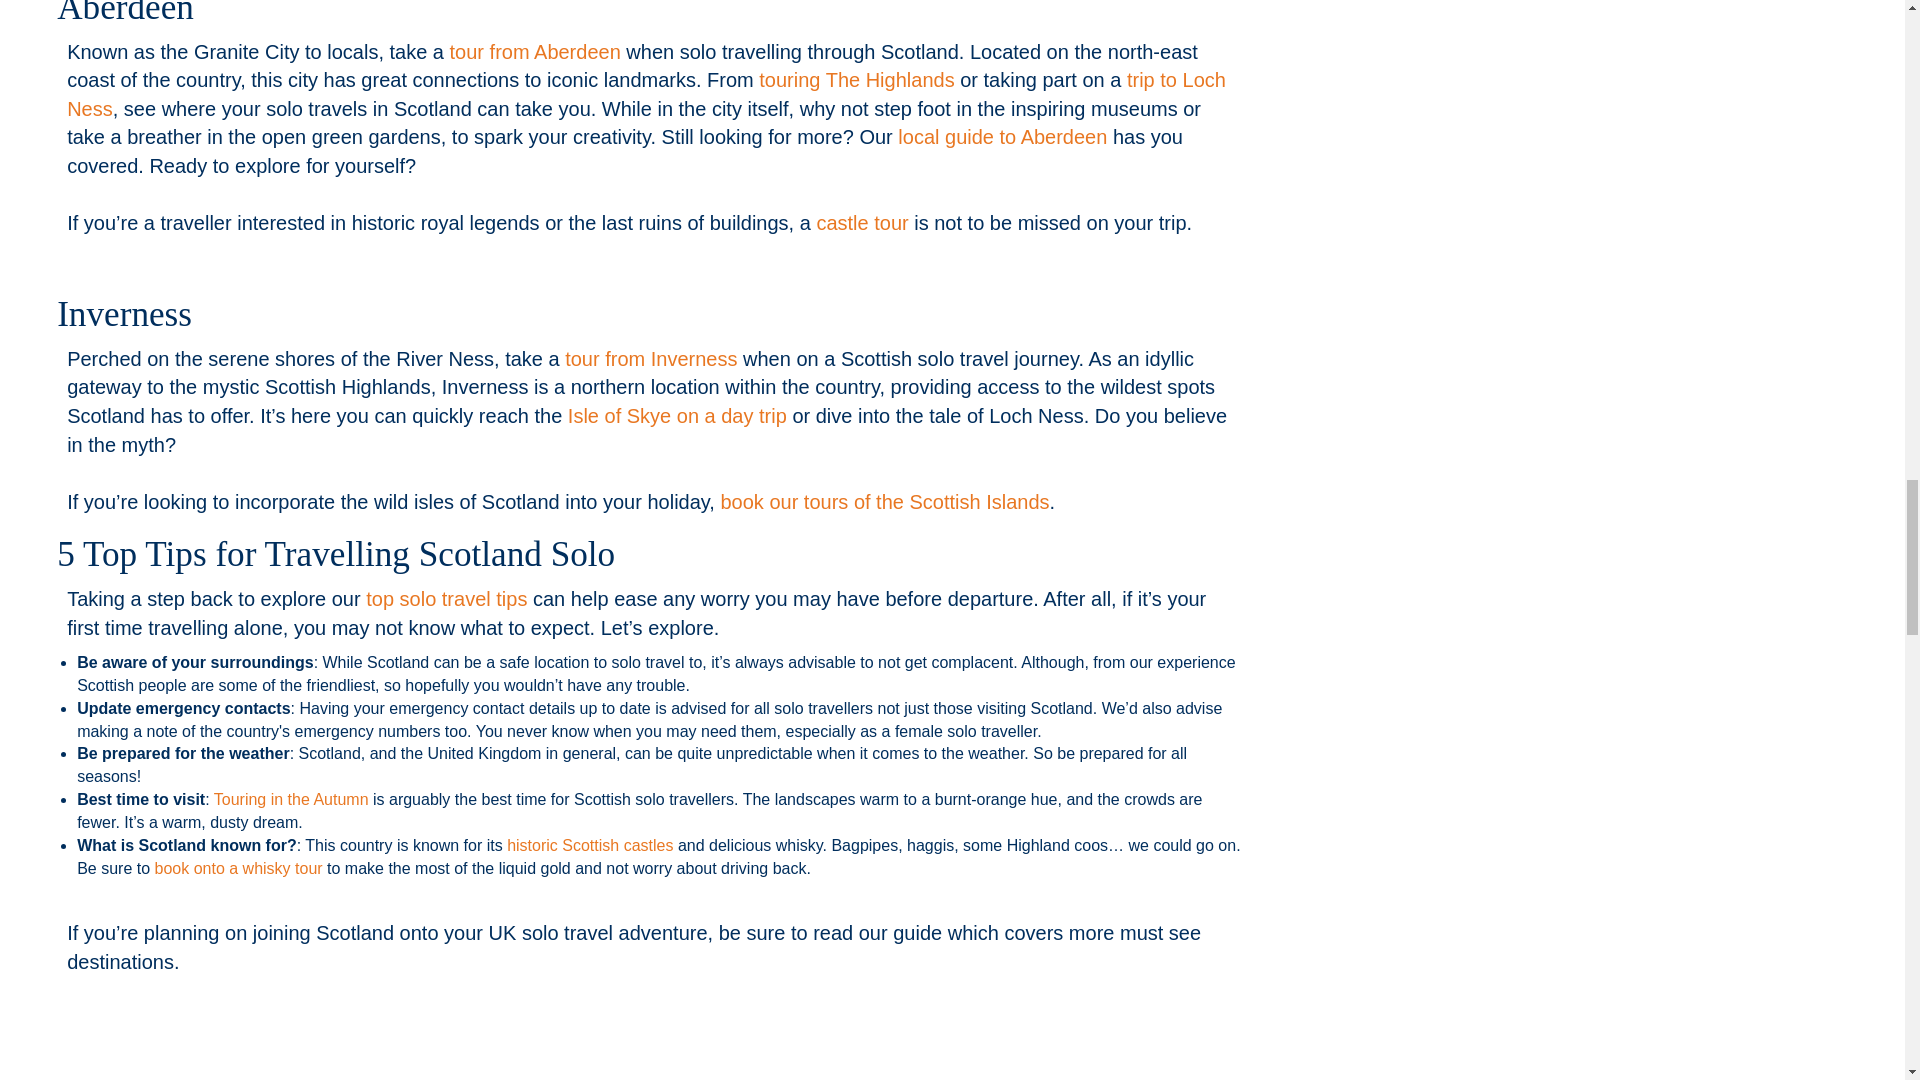  I want to click on local guide to Aberdeen, so click(1002, 136).